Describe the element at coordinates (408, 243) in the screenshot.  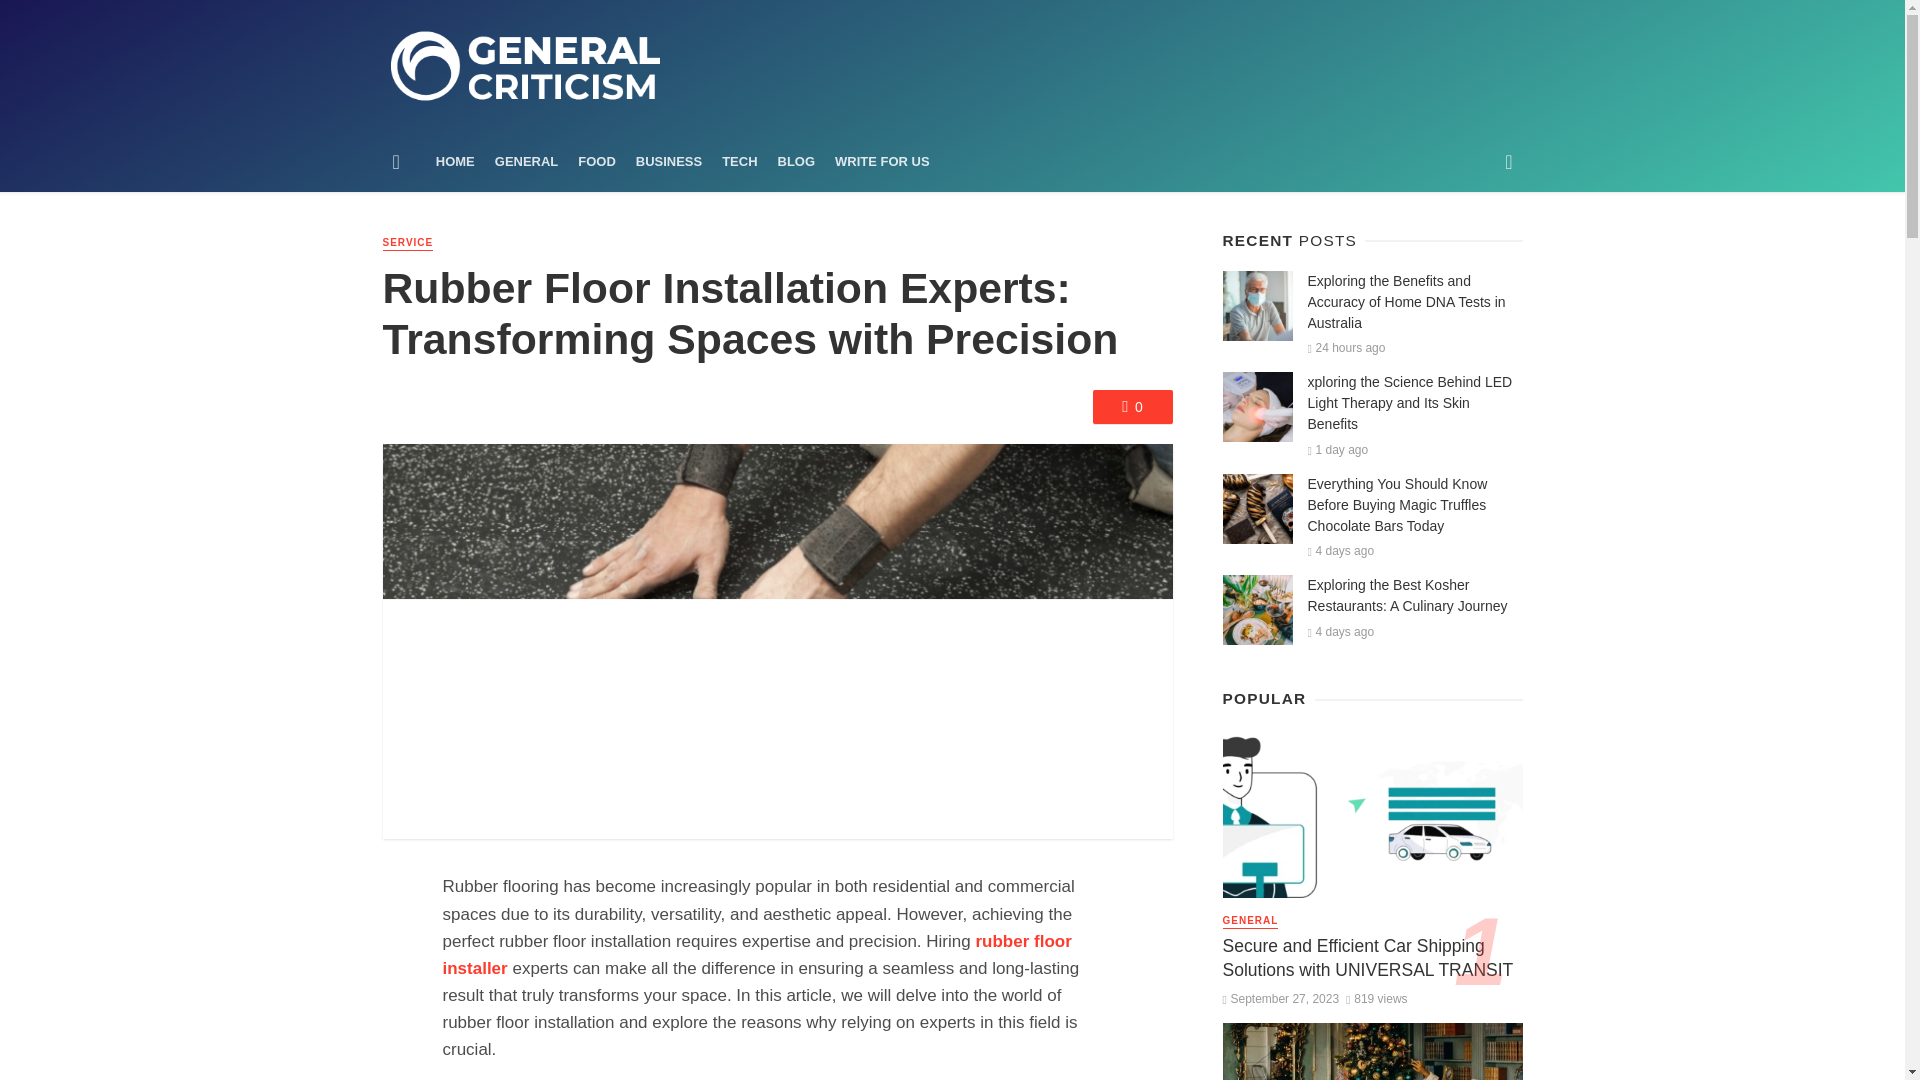
I see `SERVICE` at that location.